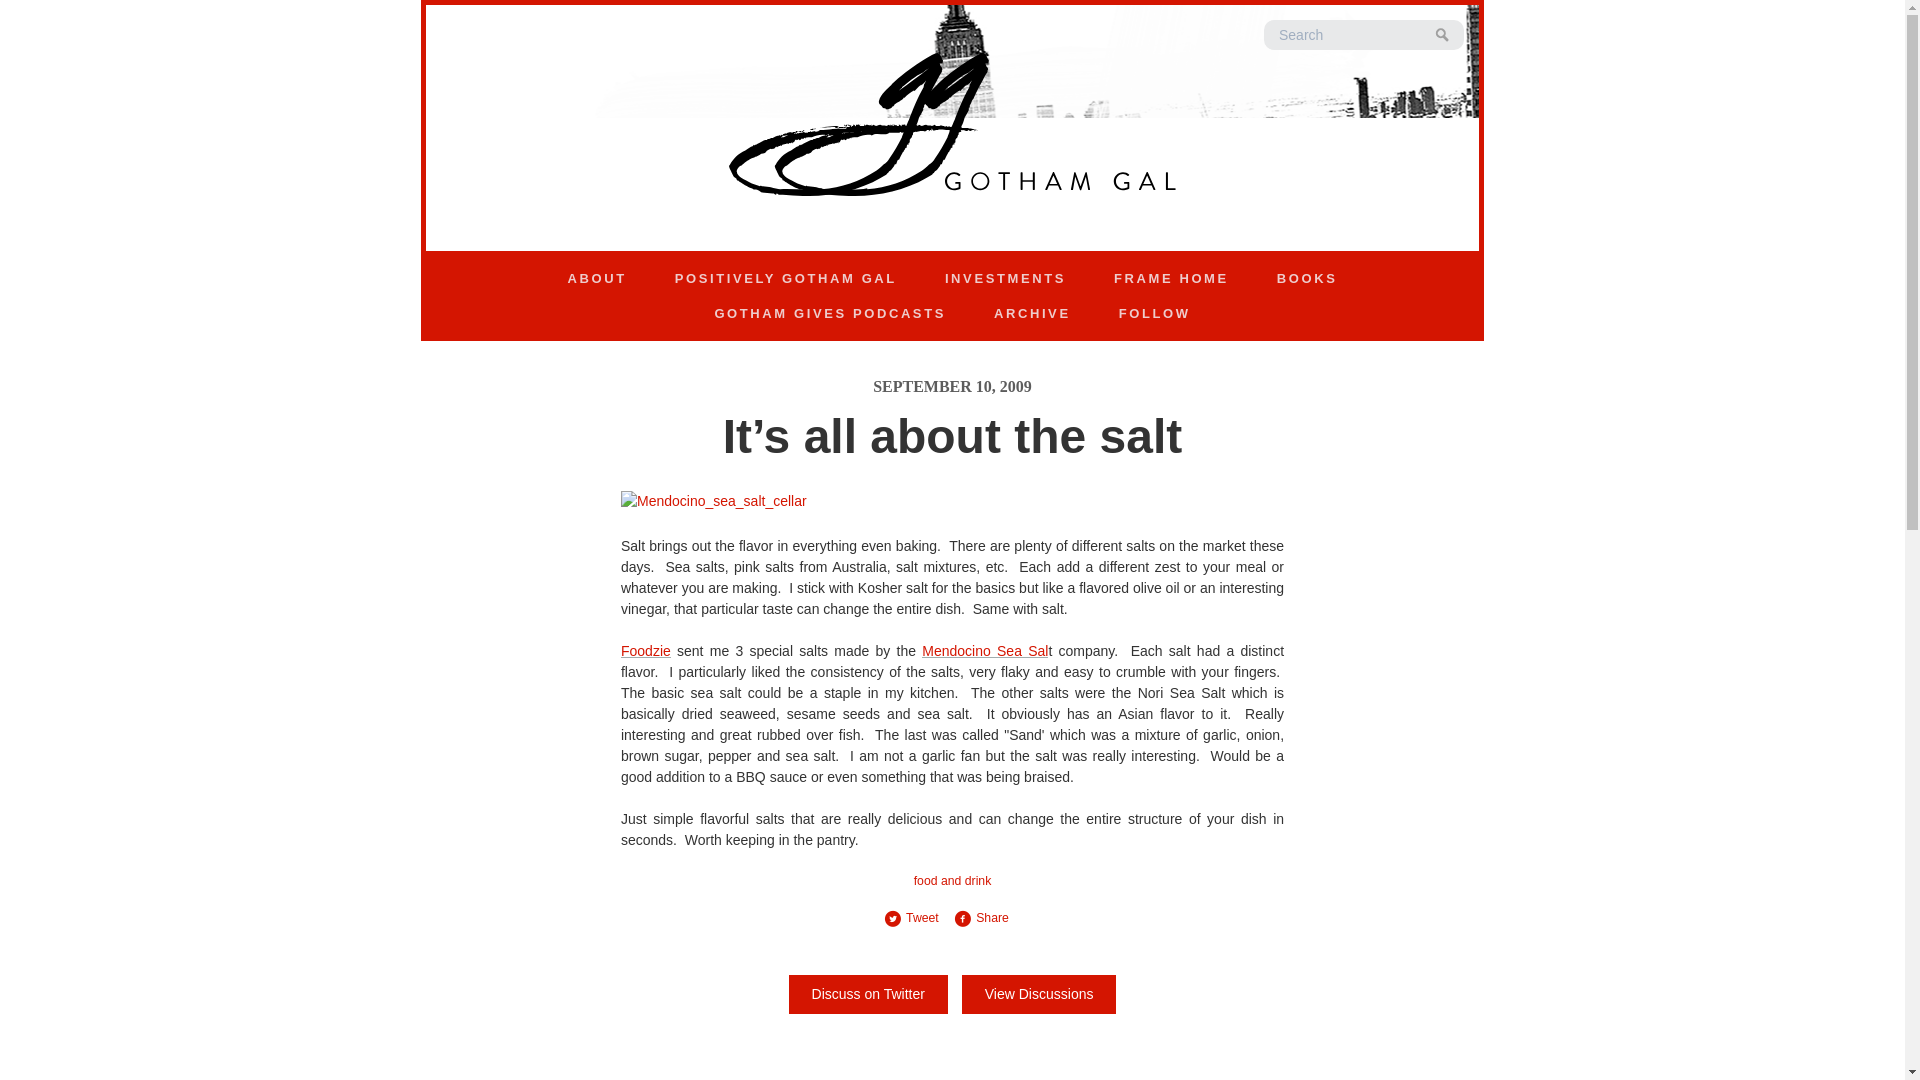 The height and width of the screenshot is (1080, 1920). I want to click on View Discussions, so click(1039, 994).